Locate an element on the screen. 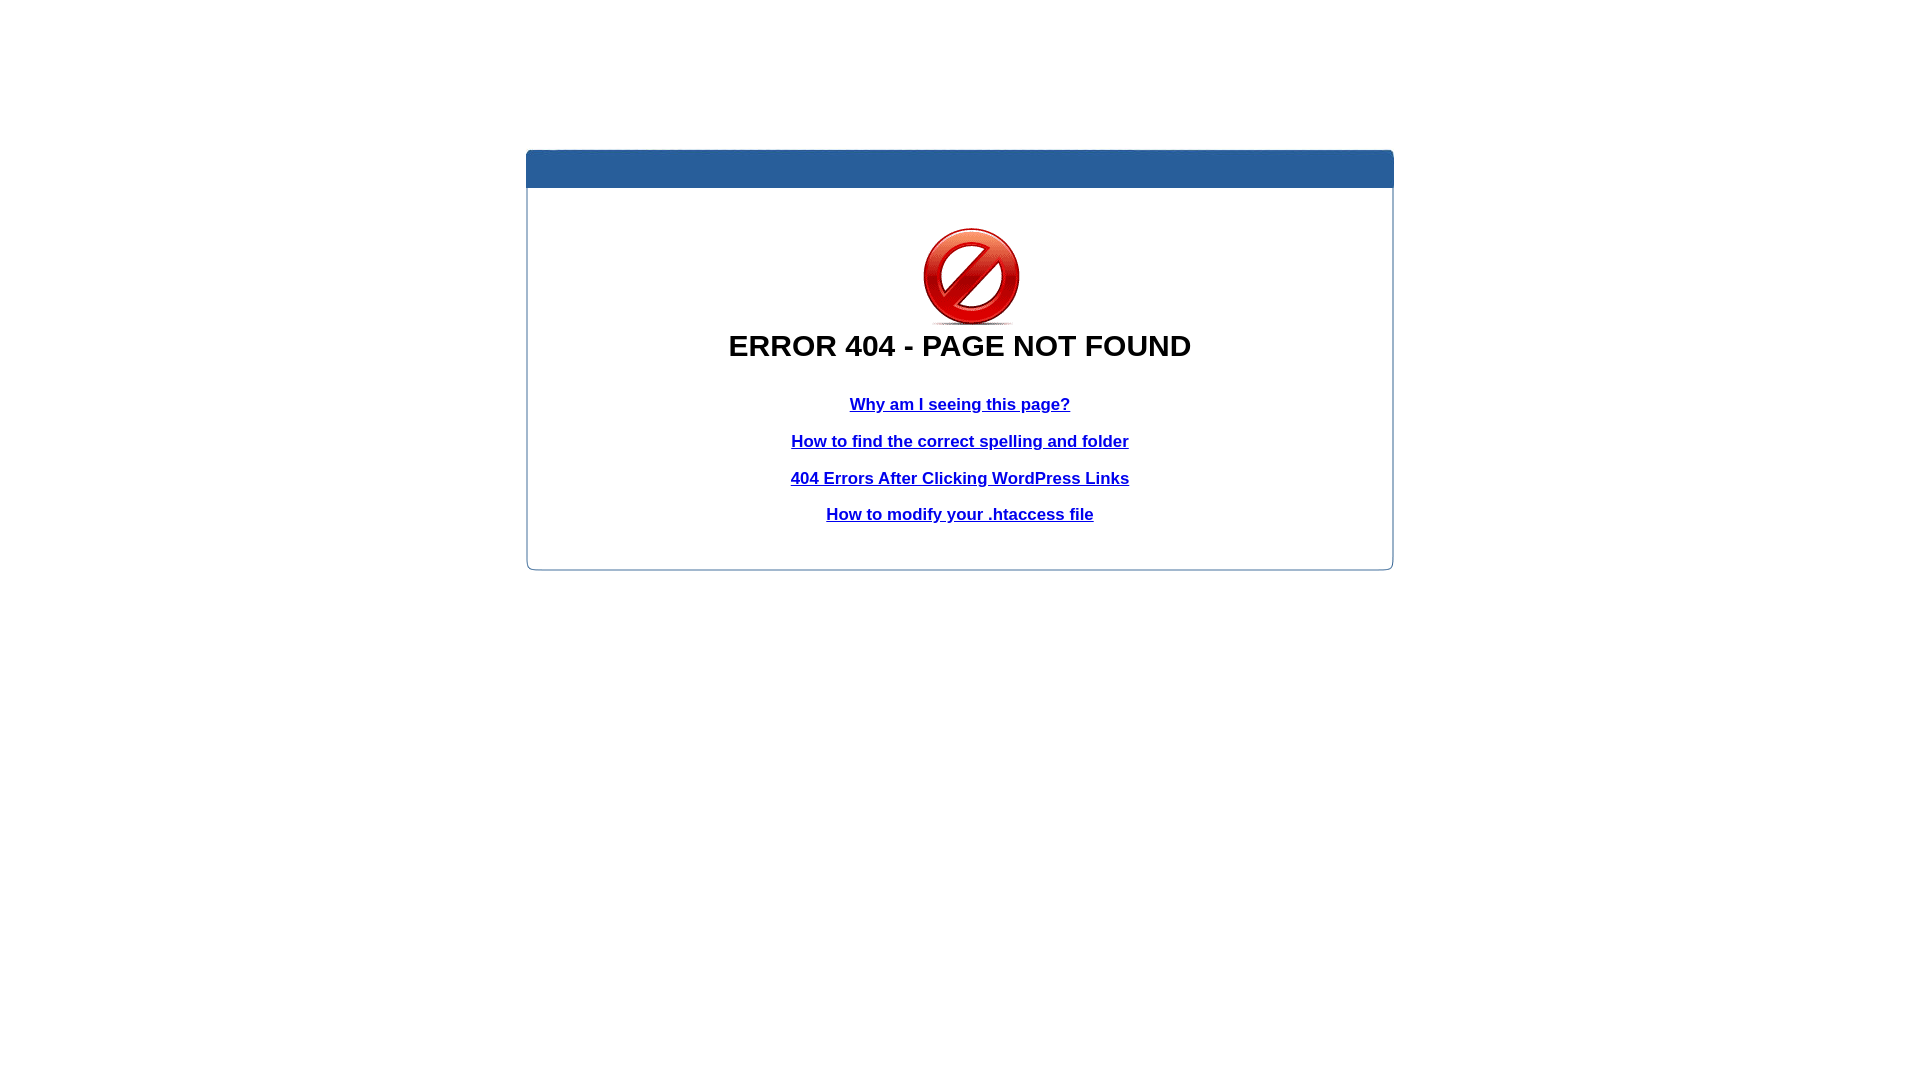 This screenshot has height=1080, width=1920. Why am I seeing this page? is located at coordinates (960, 404).